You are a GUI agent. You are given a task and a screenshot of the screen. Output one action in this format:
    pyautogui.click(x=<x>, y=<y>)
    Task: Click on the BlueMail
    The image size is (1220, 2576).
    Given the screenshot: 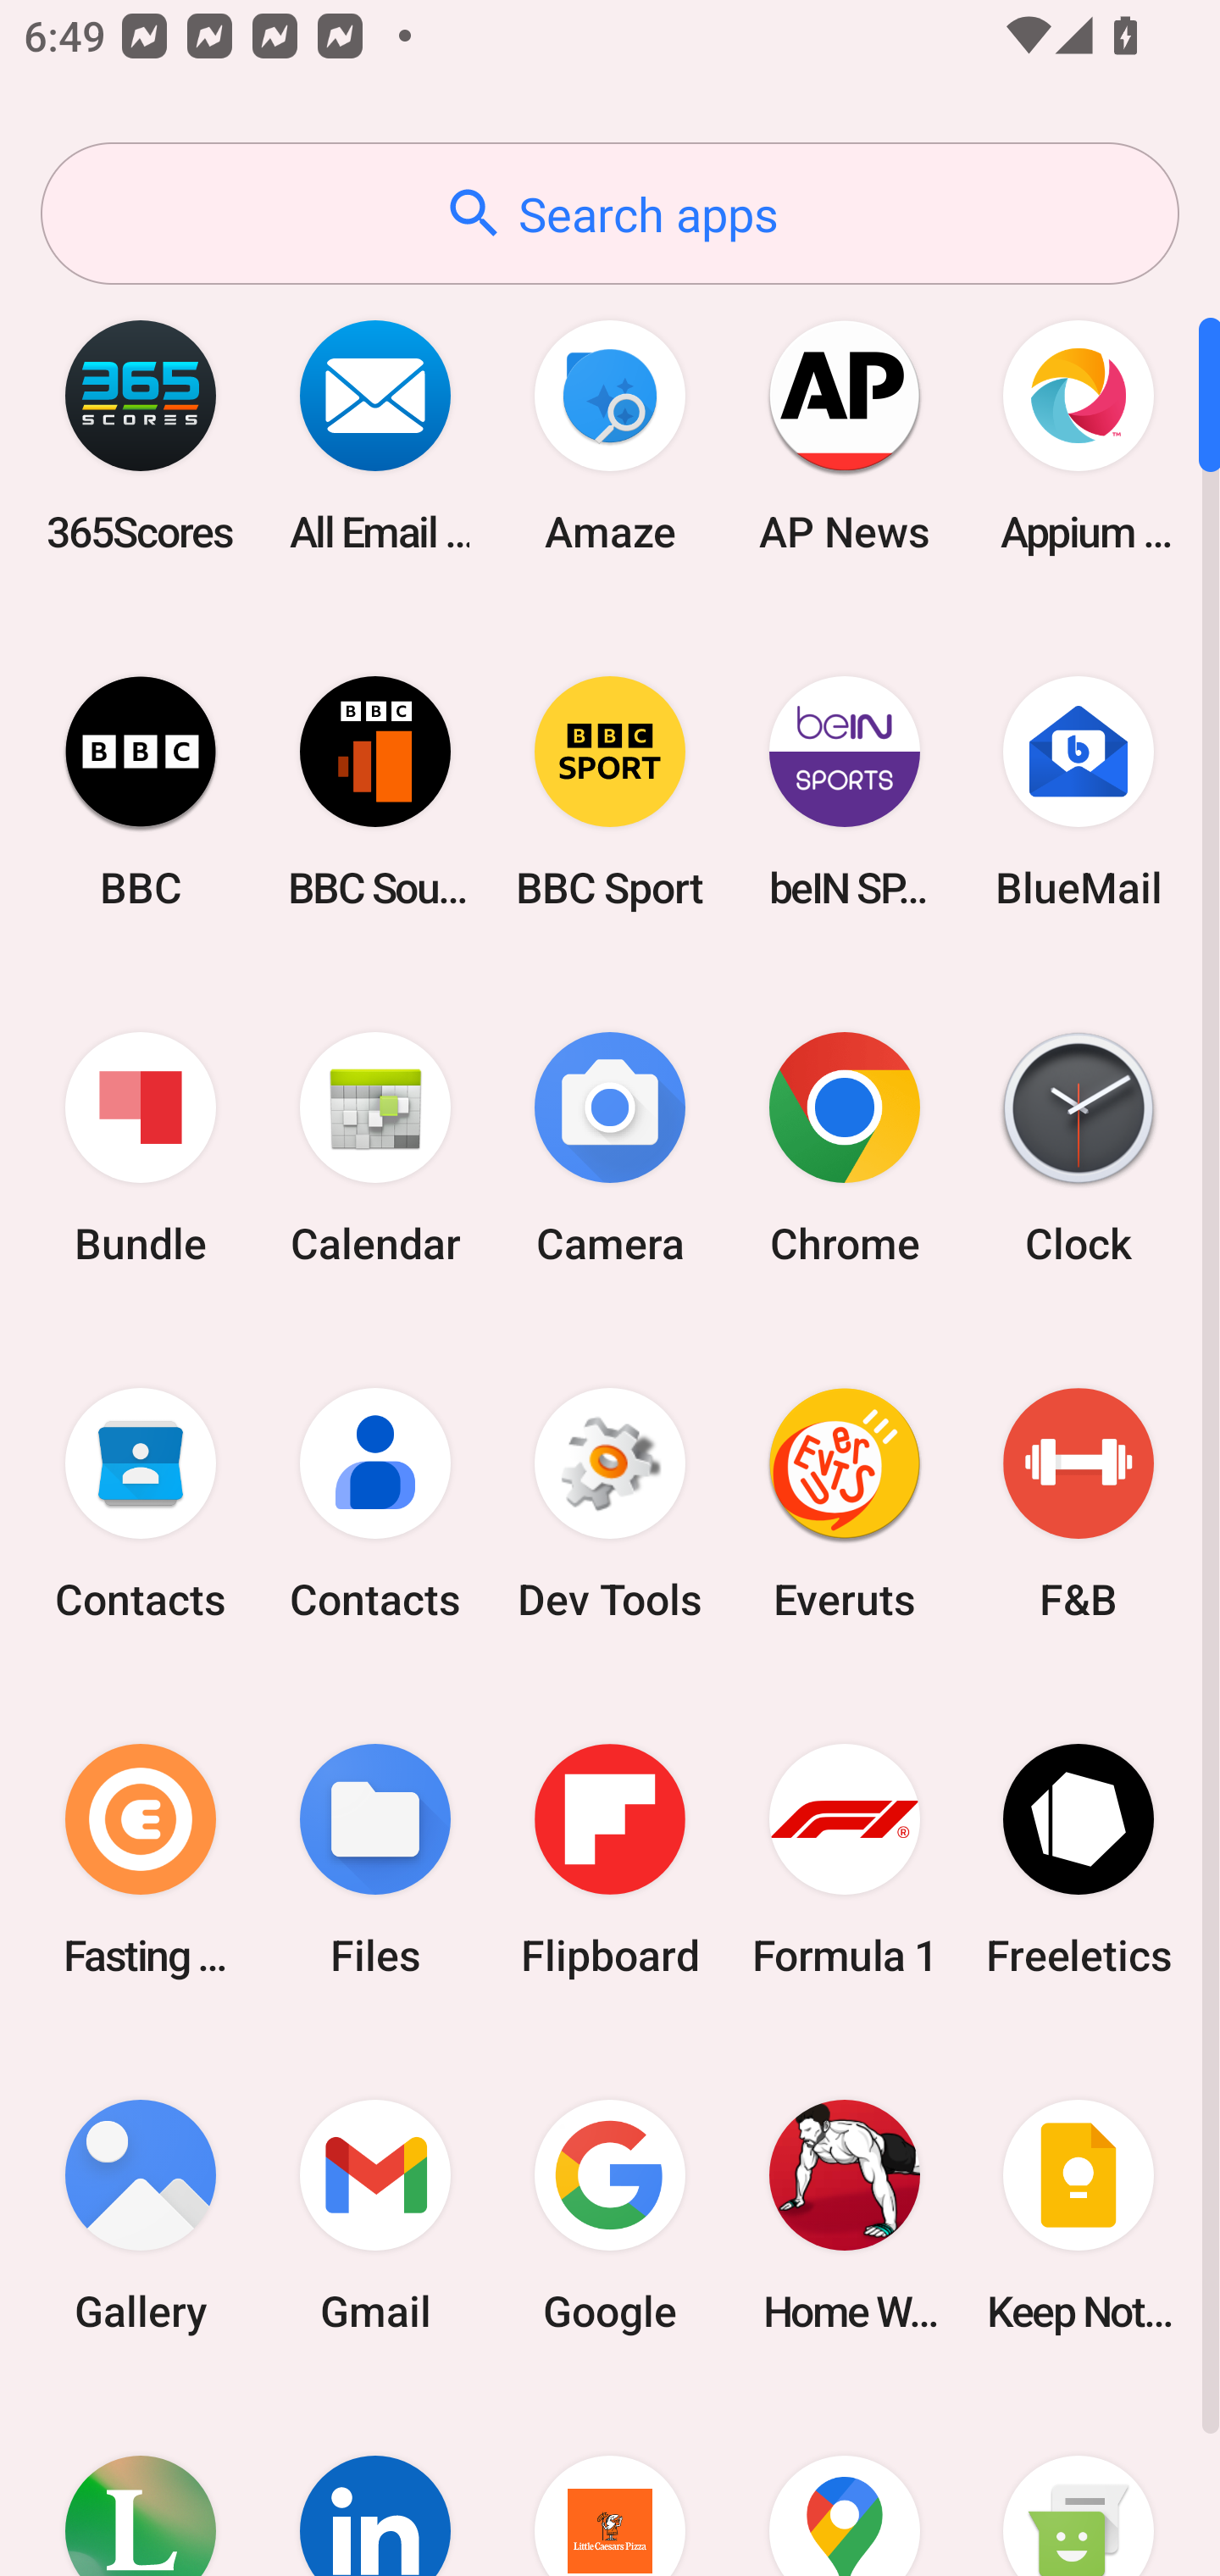 What is the action you would take?
    pyautogui.click(x=1079, y=791)
    